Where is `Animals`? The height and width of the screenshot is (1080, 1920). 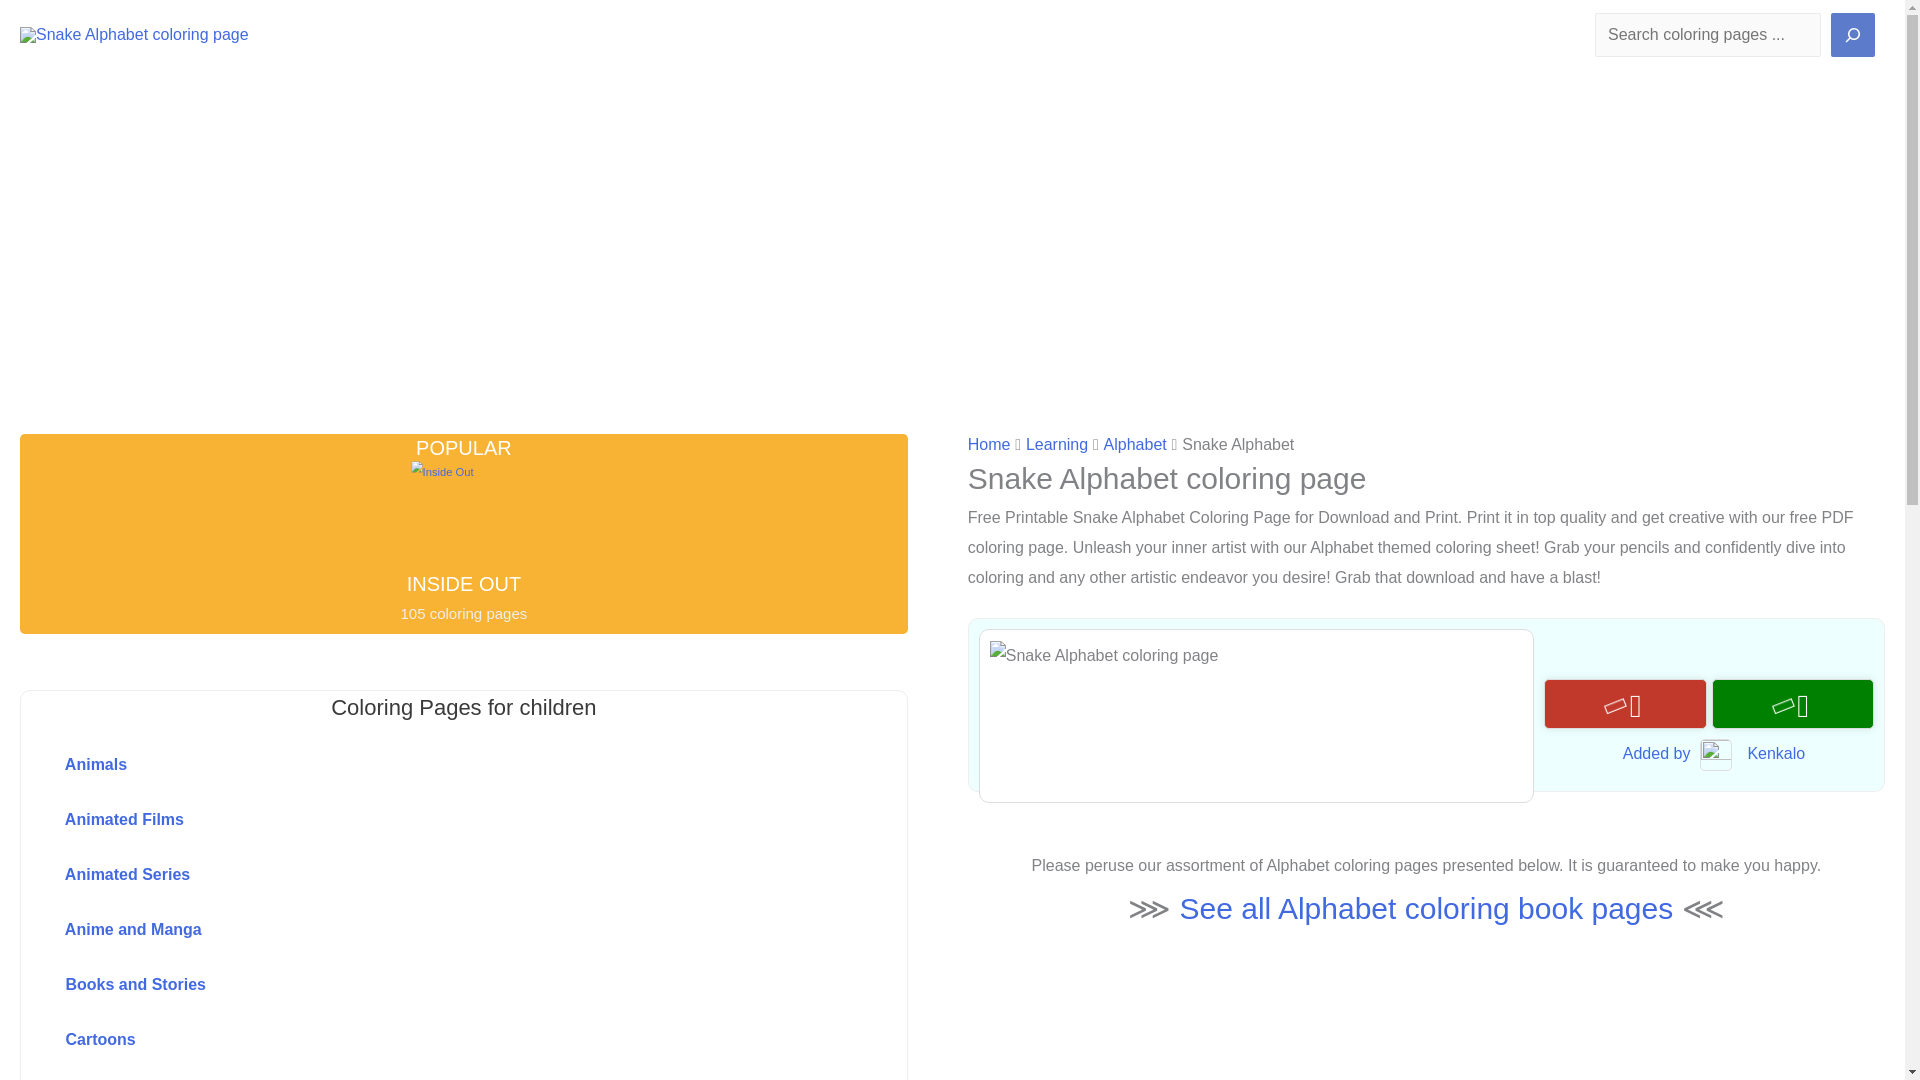 Animals is located at coordinates (419, 766).